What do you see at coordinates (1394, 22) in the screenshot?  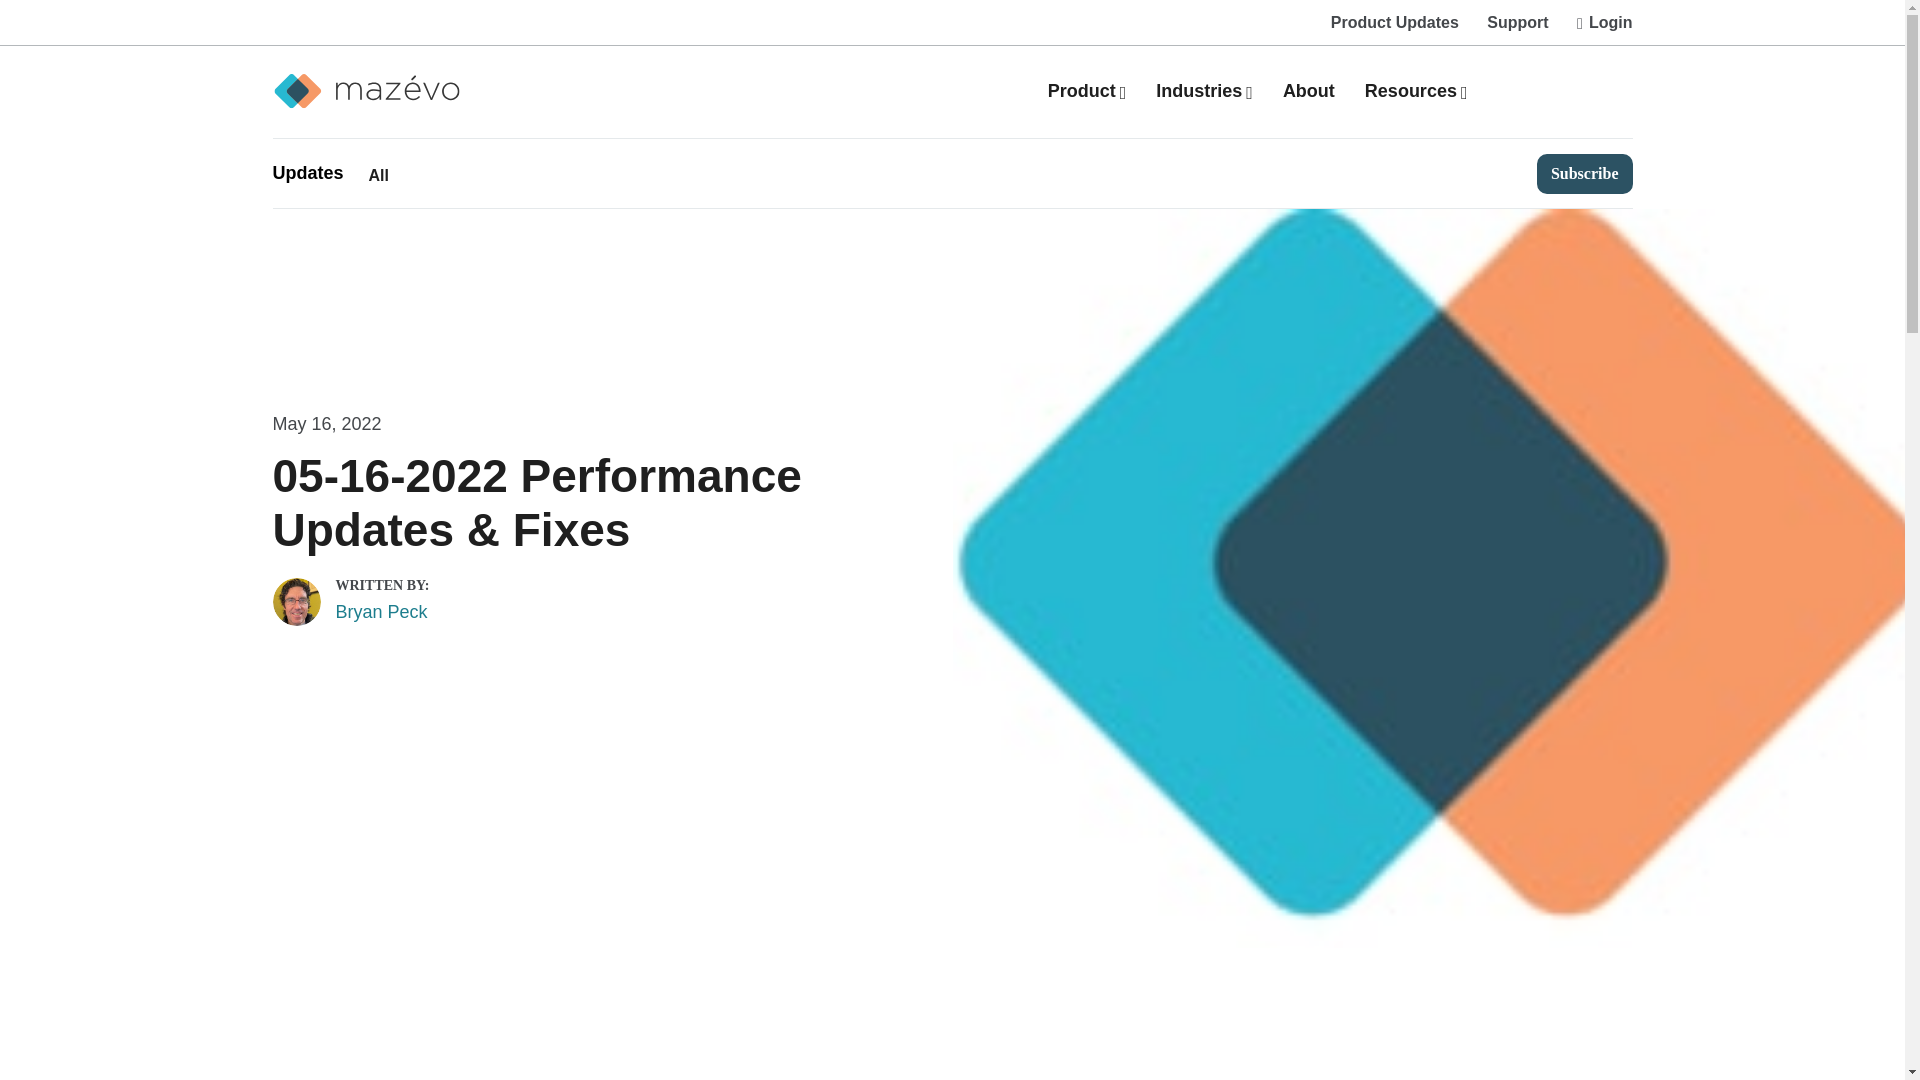 I see `Product Updates` at bounding box center [1394, 22].